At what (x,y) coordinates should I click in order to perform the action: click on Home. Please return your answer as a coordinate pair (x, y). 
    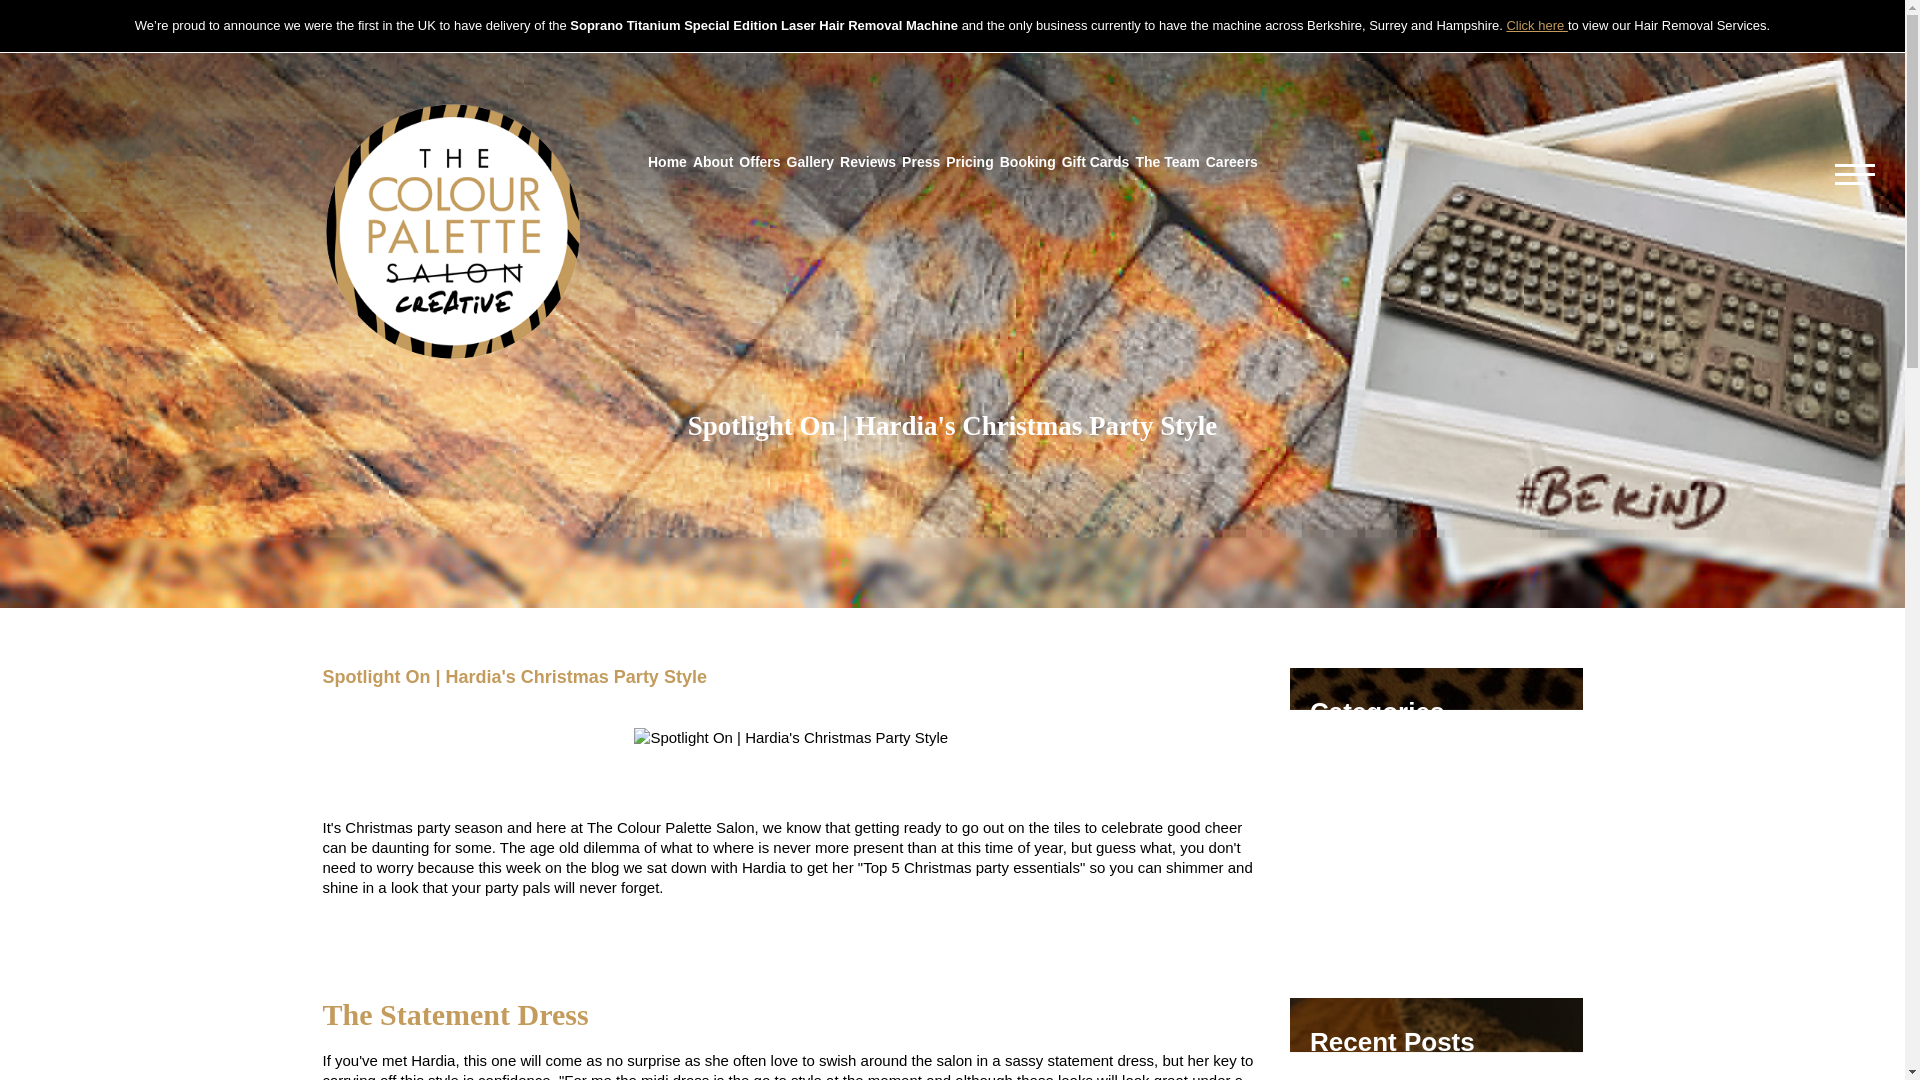
    Looking at the image, I should click on (667, 162).